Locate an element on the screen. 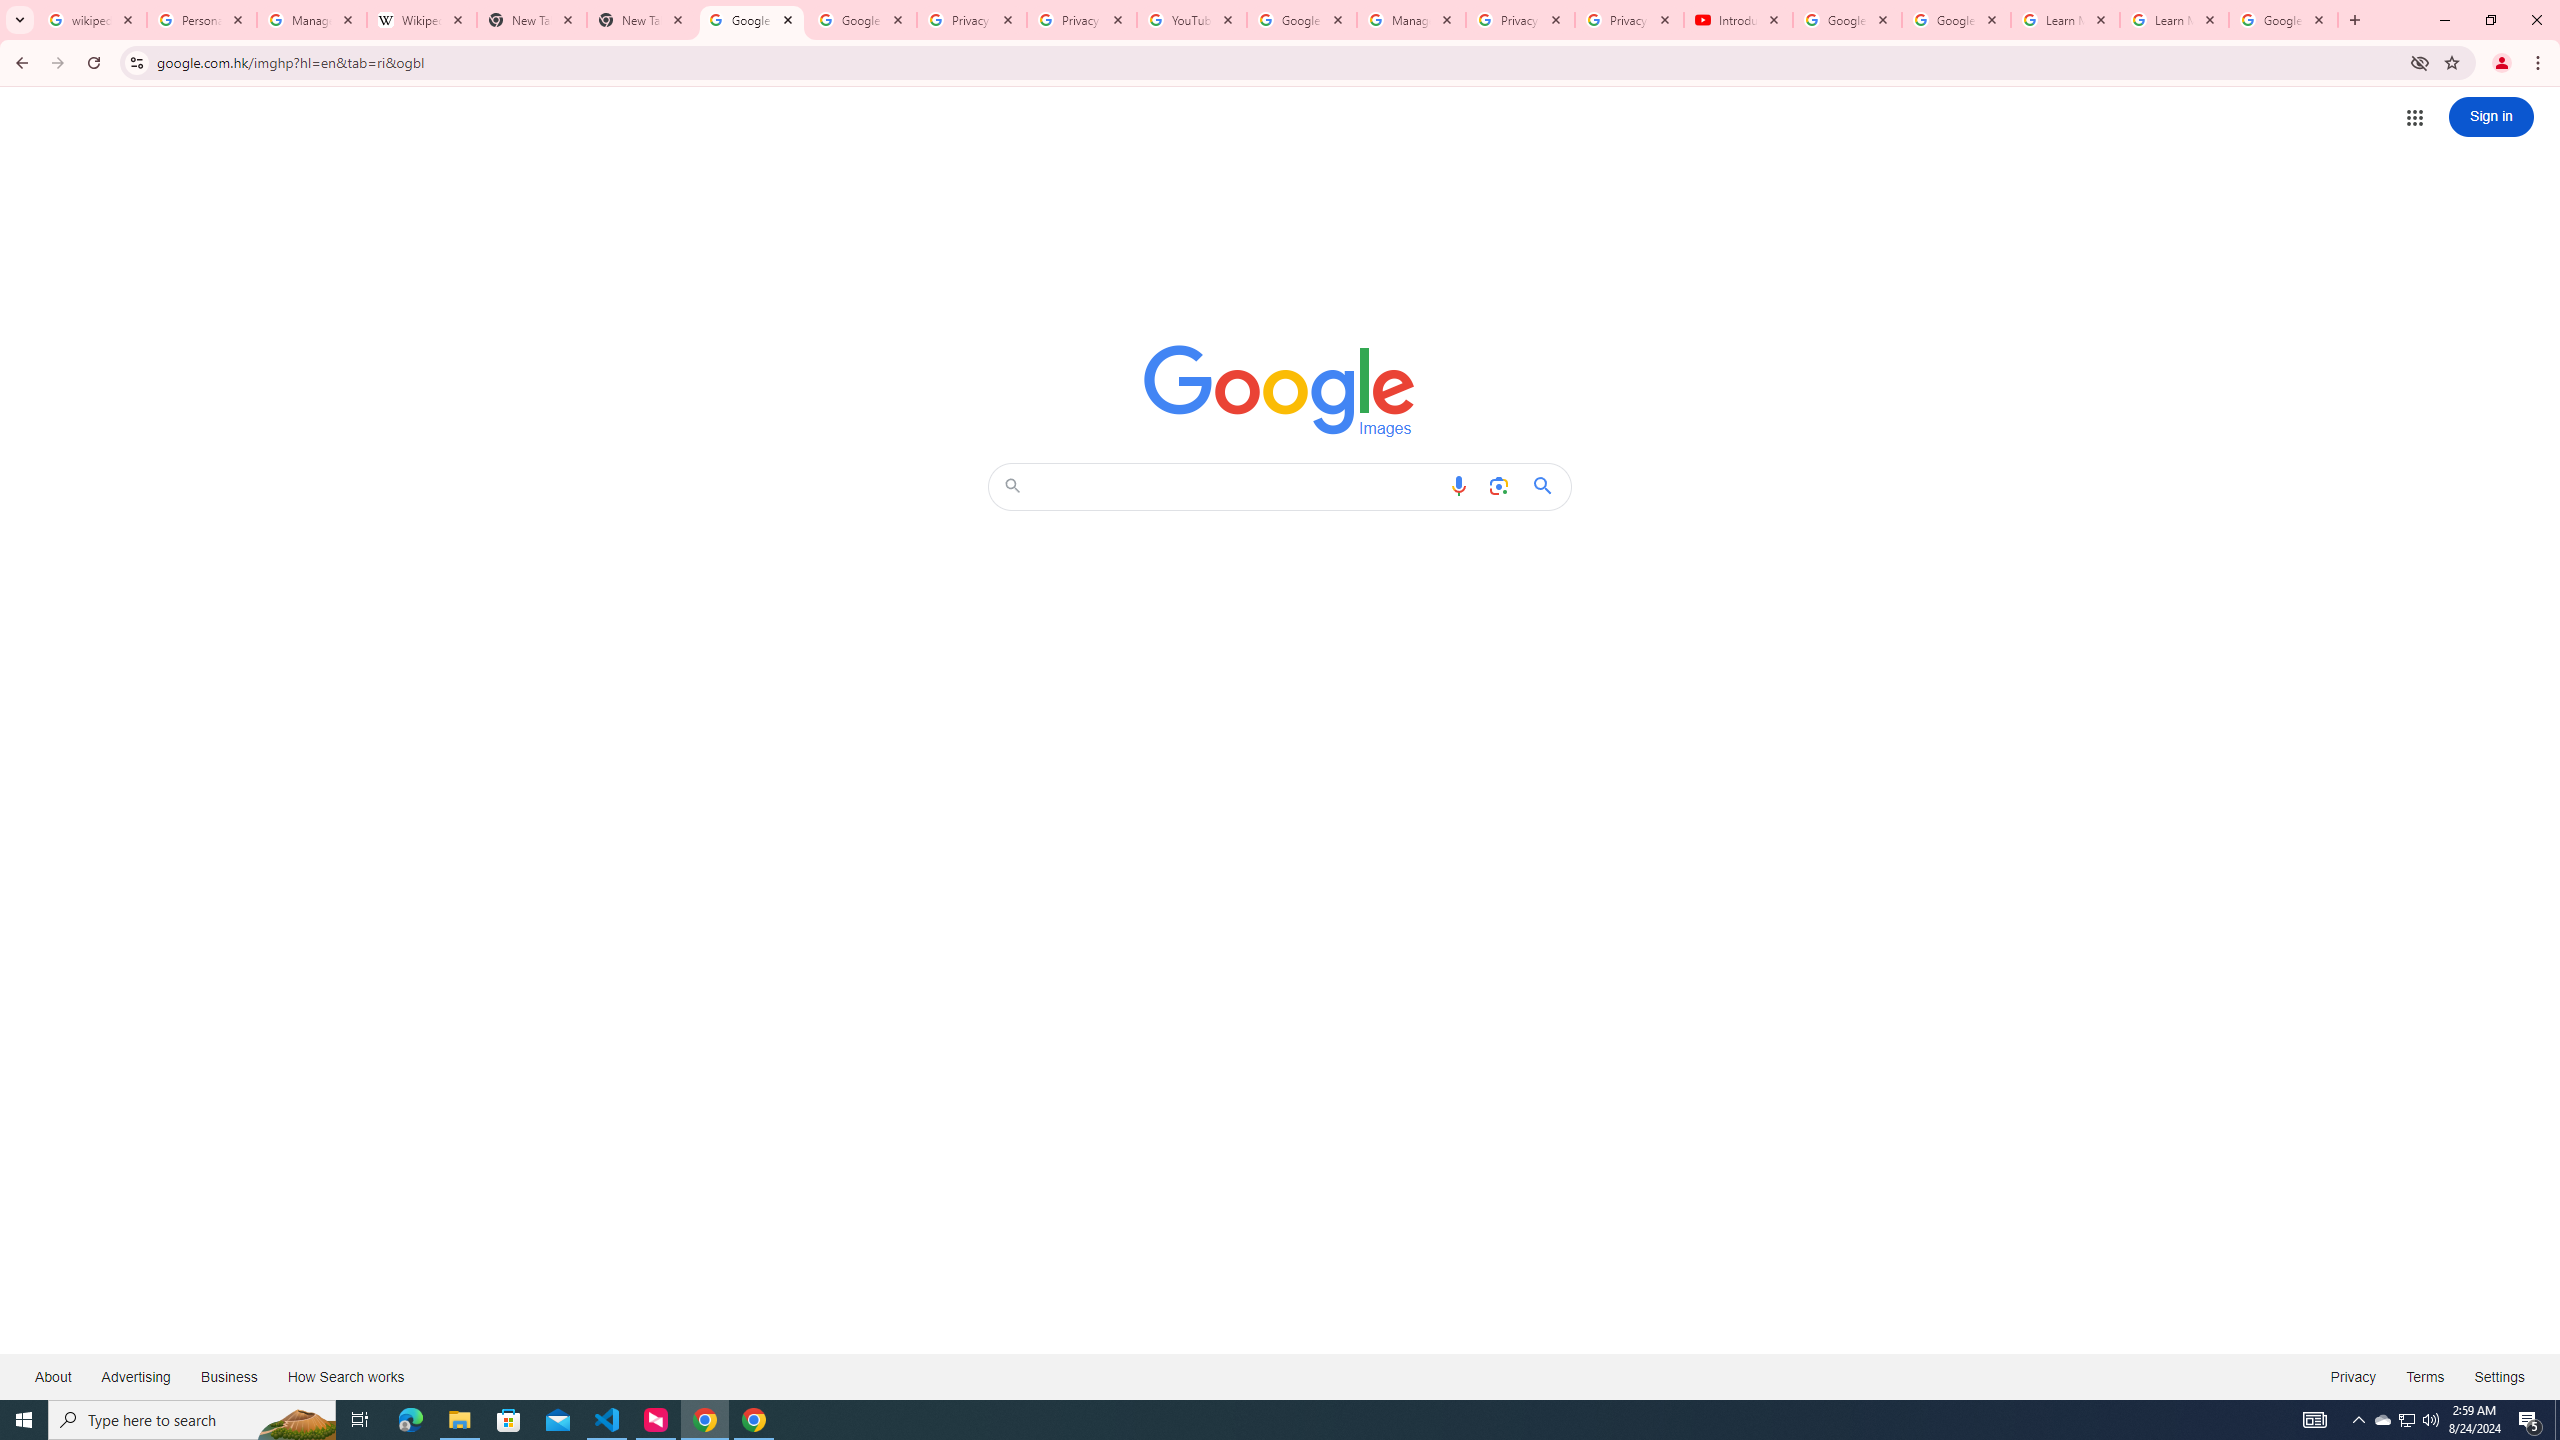 The width and height of the screenshot is (2560, 1440). New Tab is located at coordinates (2354, 20).